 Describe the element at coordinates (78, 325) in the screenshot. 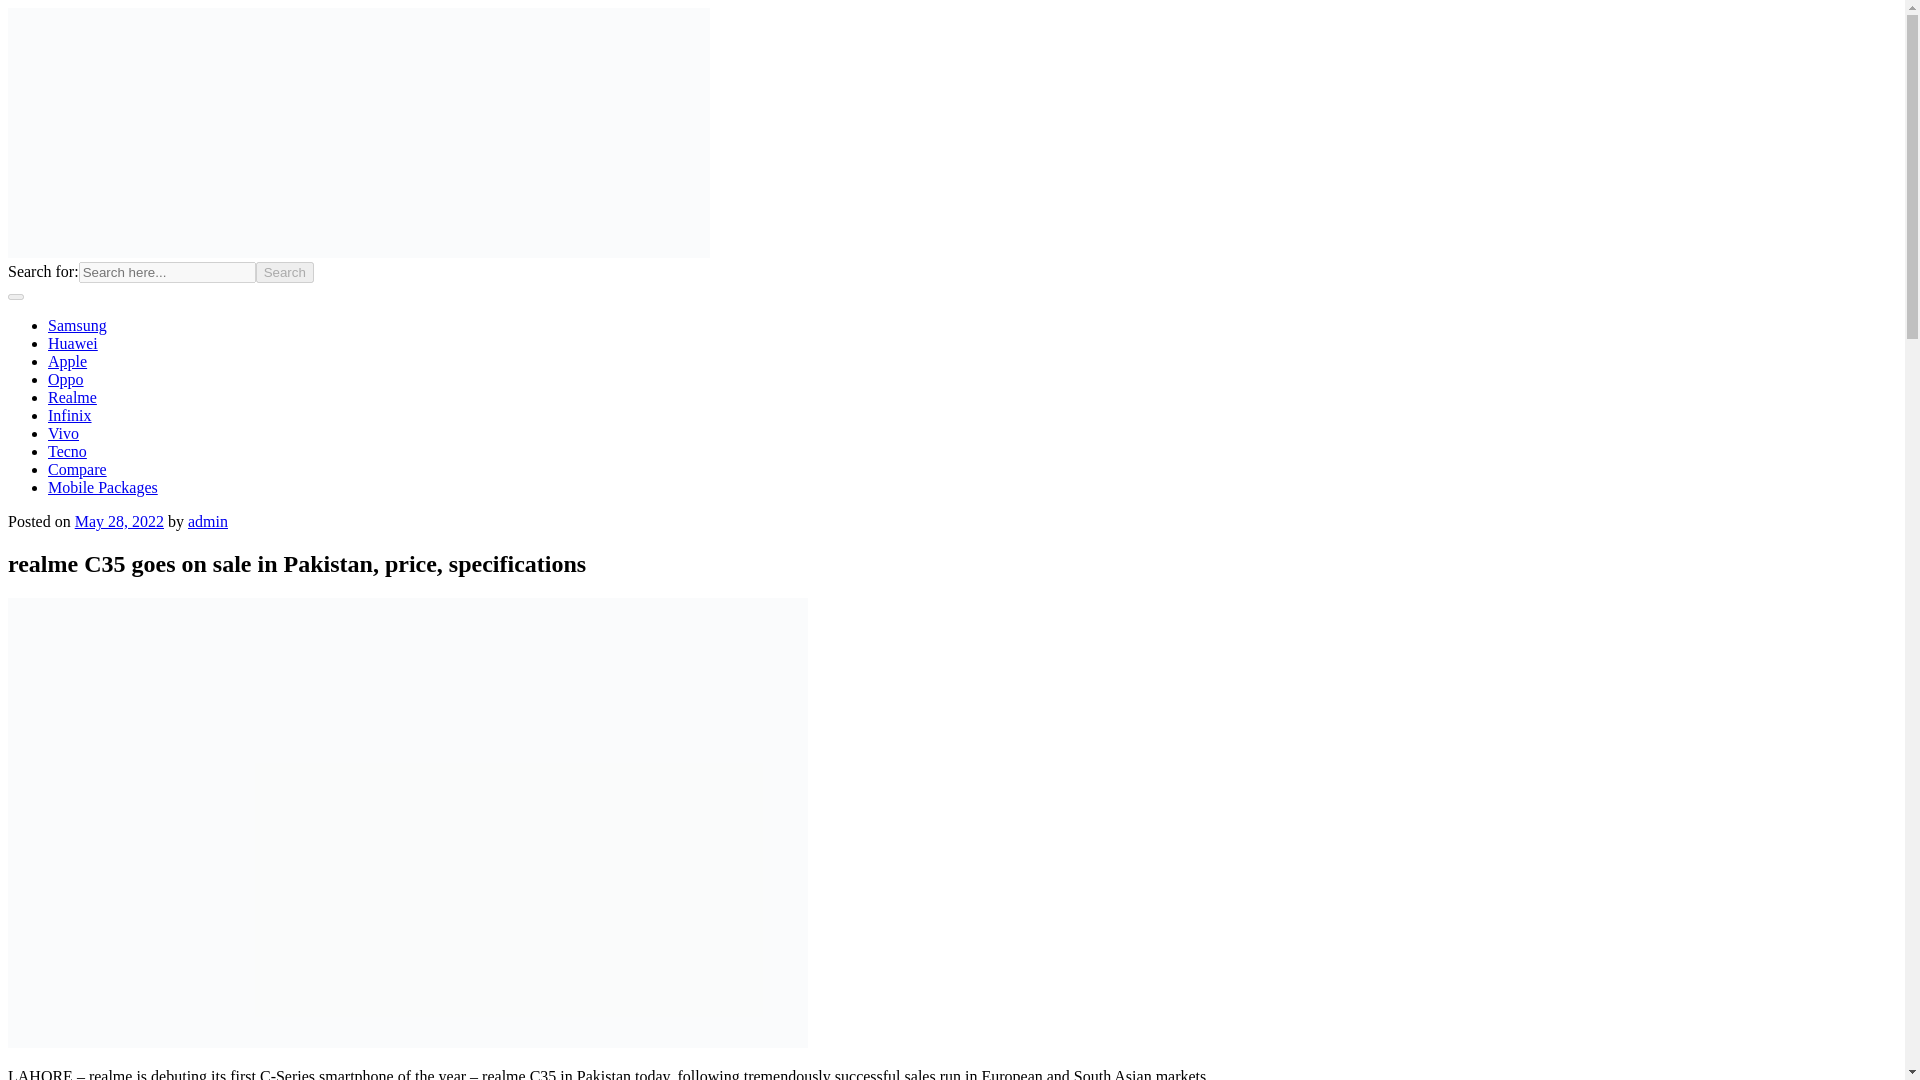

I see `Samsung` at that location.